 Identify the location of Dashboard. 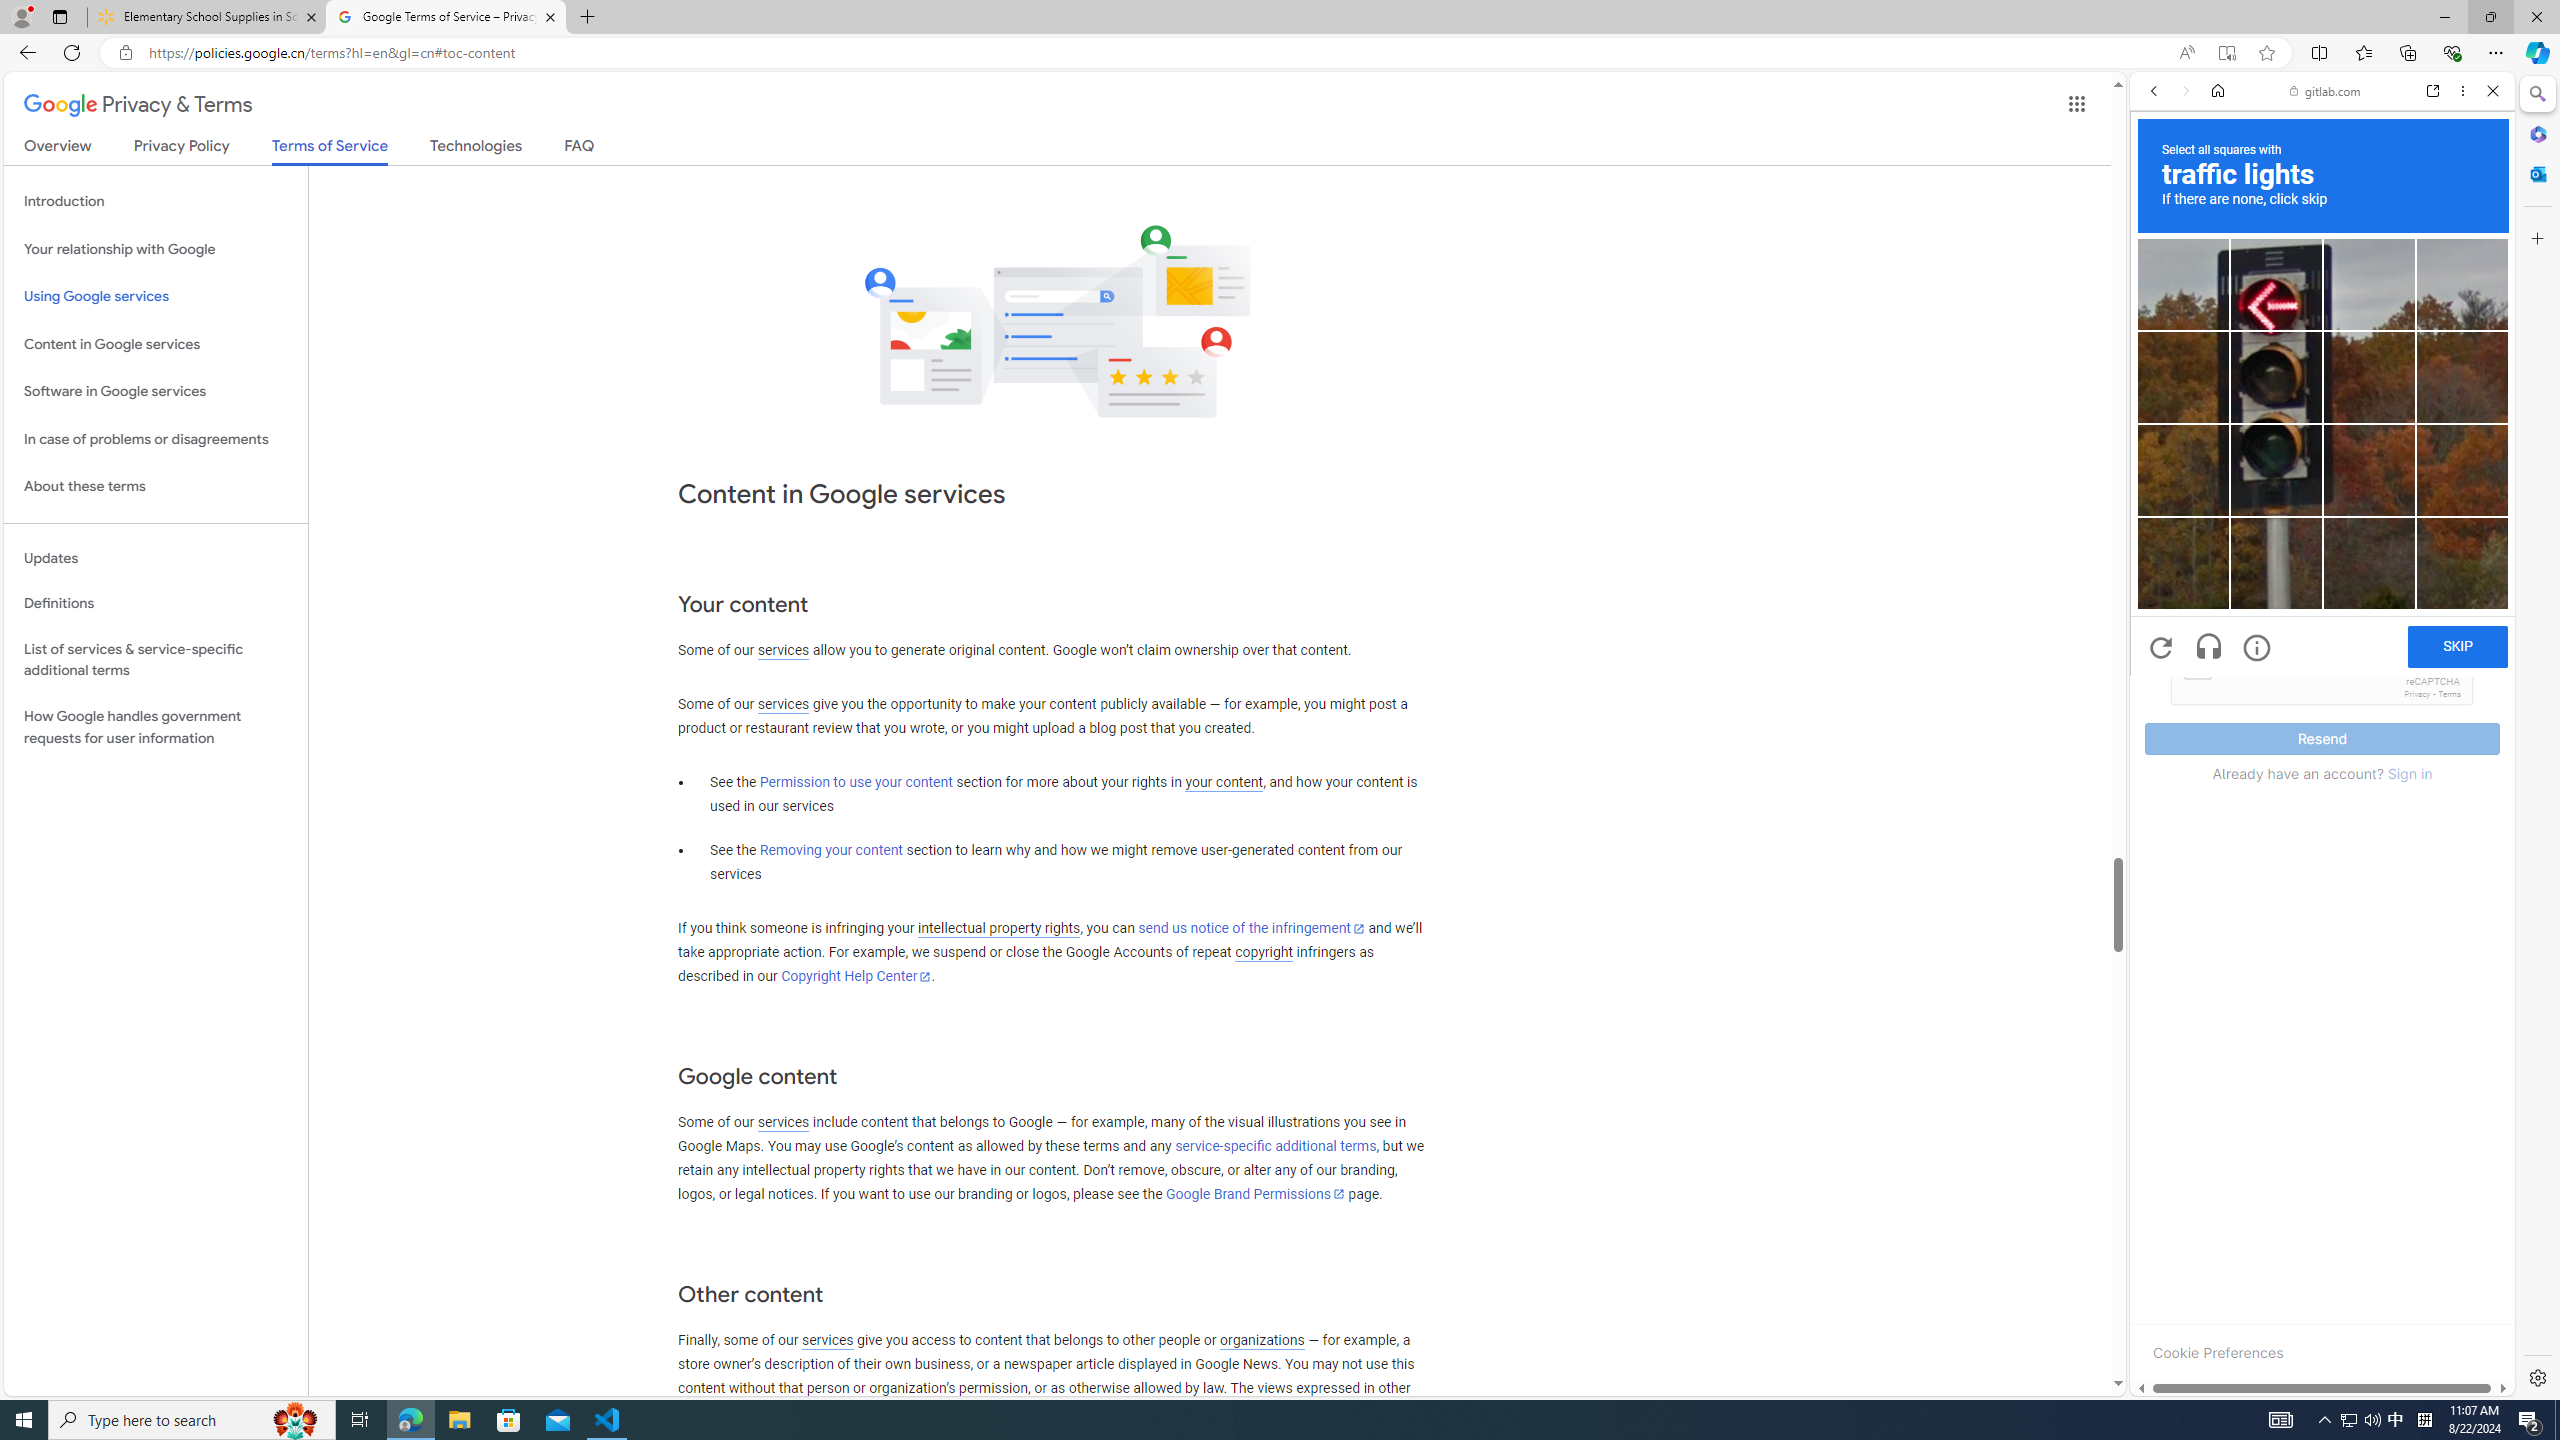
(2322, 642).